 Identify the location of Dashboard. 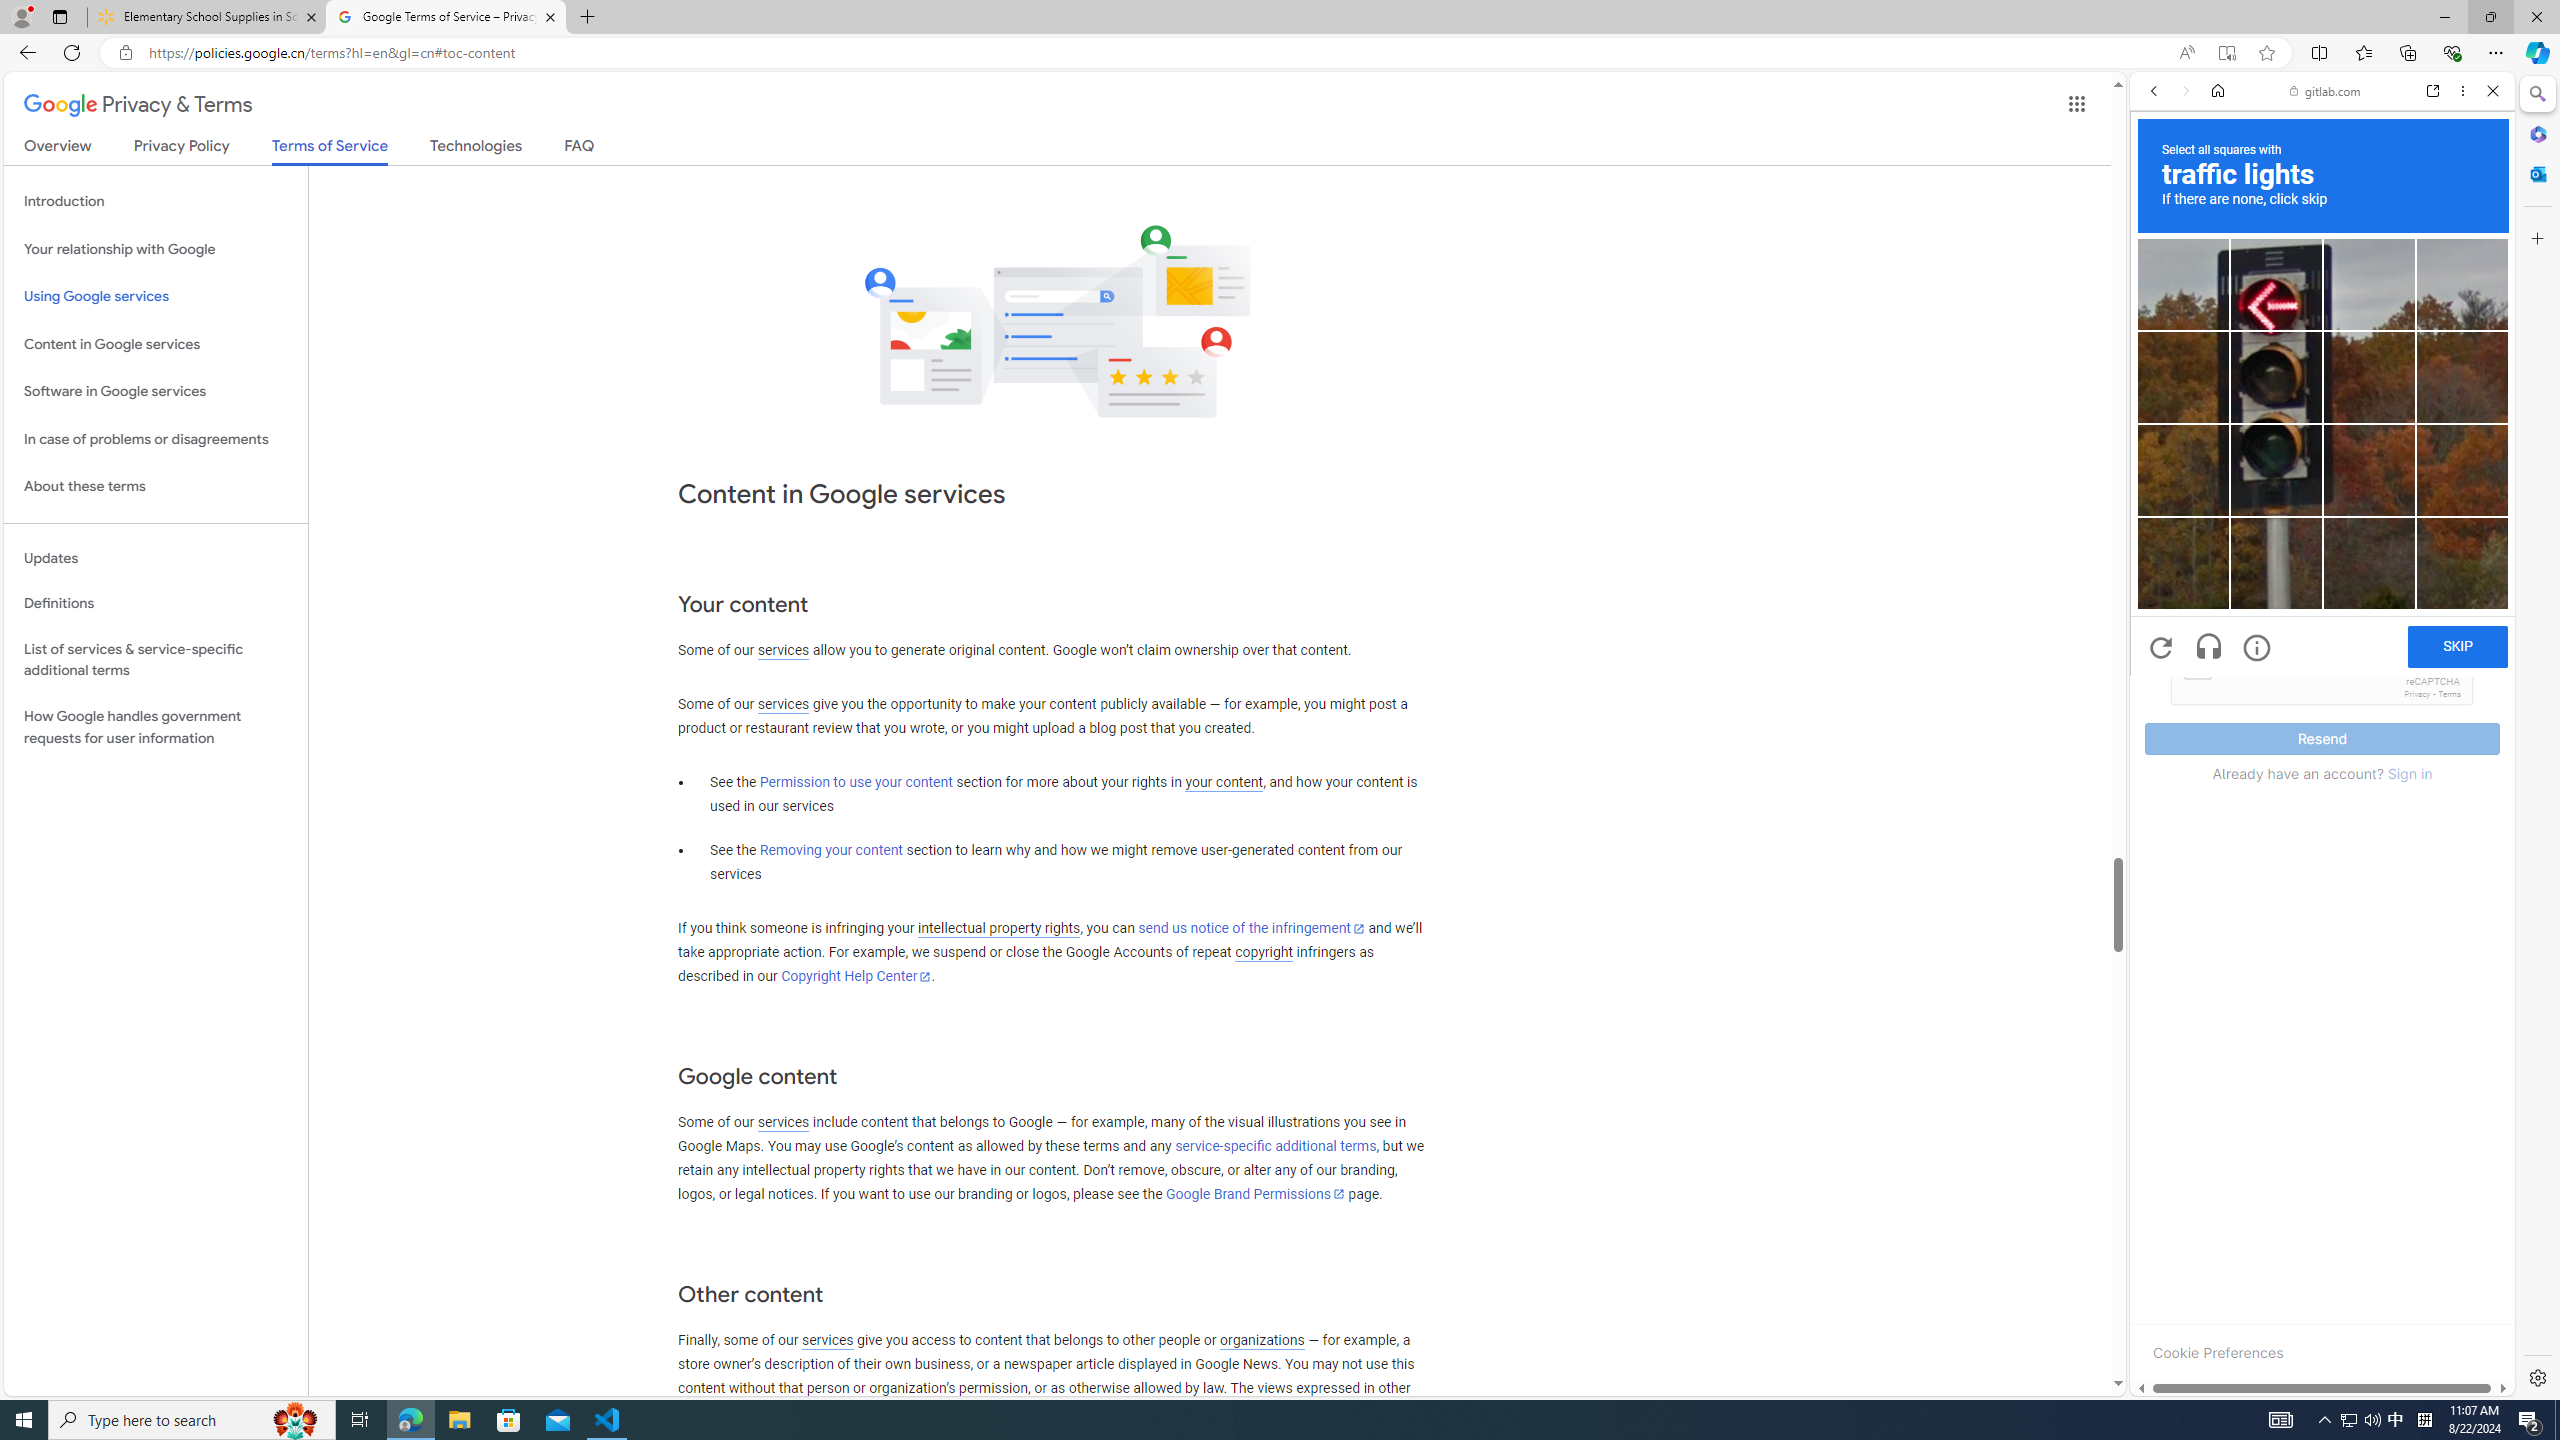
(2322, 642).